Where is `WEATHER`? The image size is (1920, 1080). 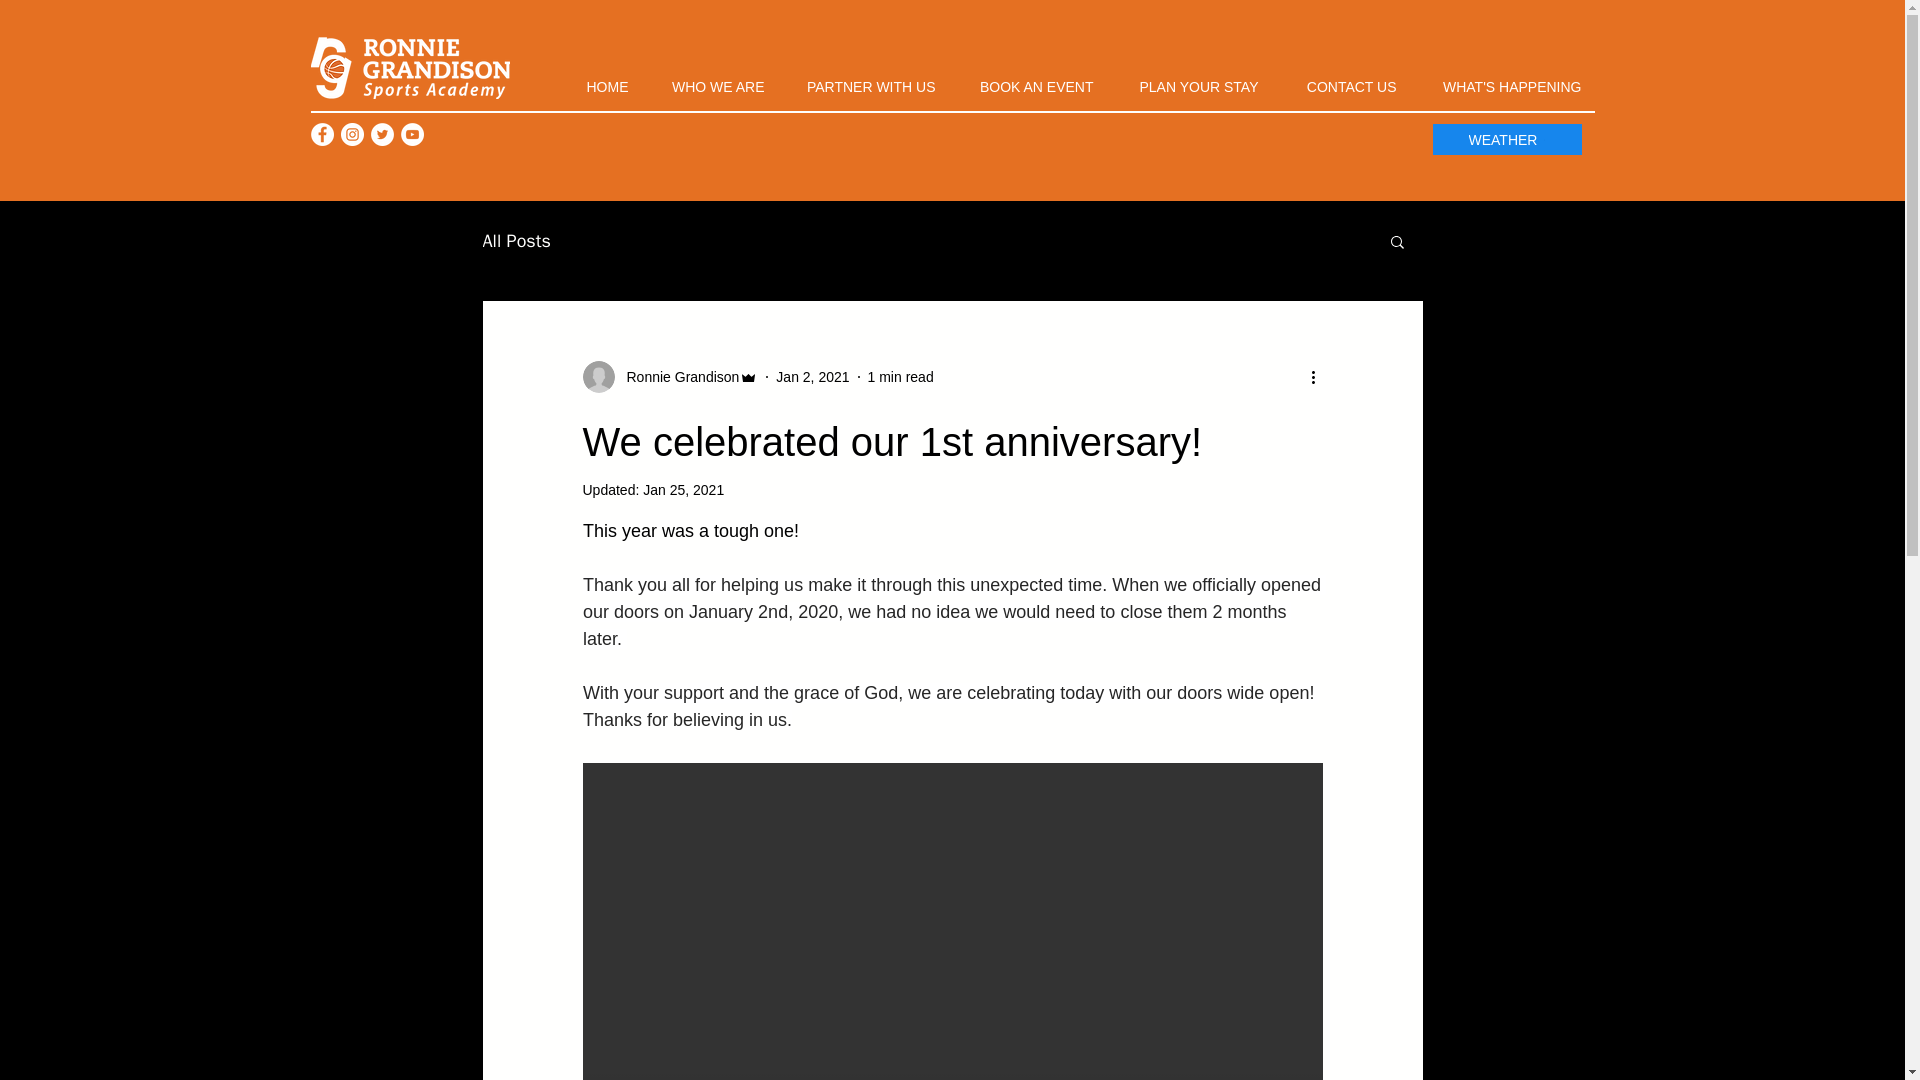
WEATHER is located at coordinates (1506, 140).